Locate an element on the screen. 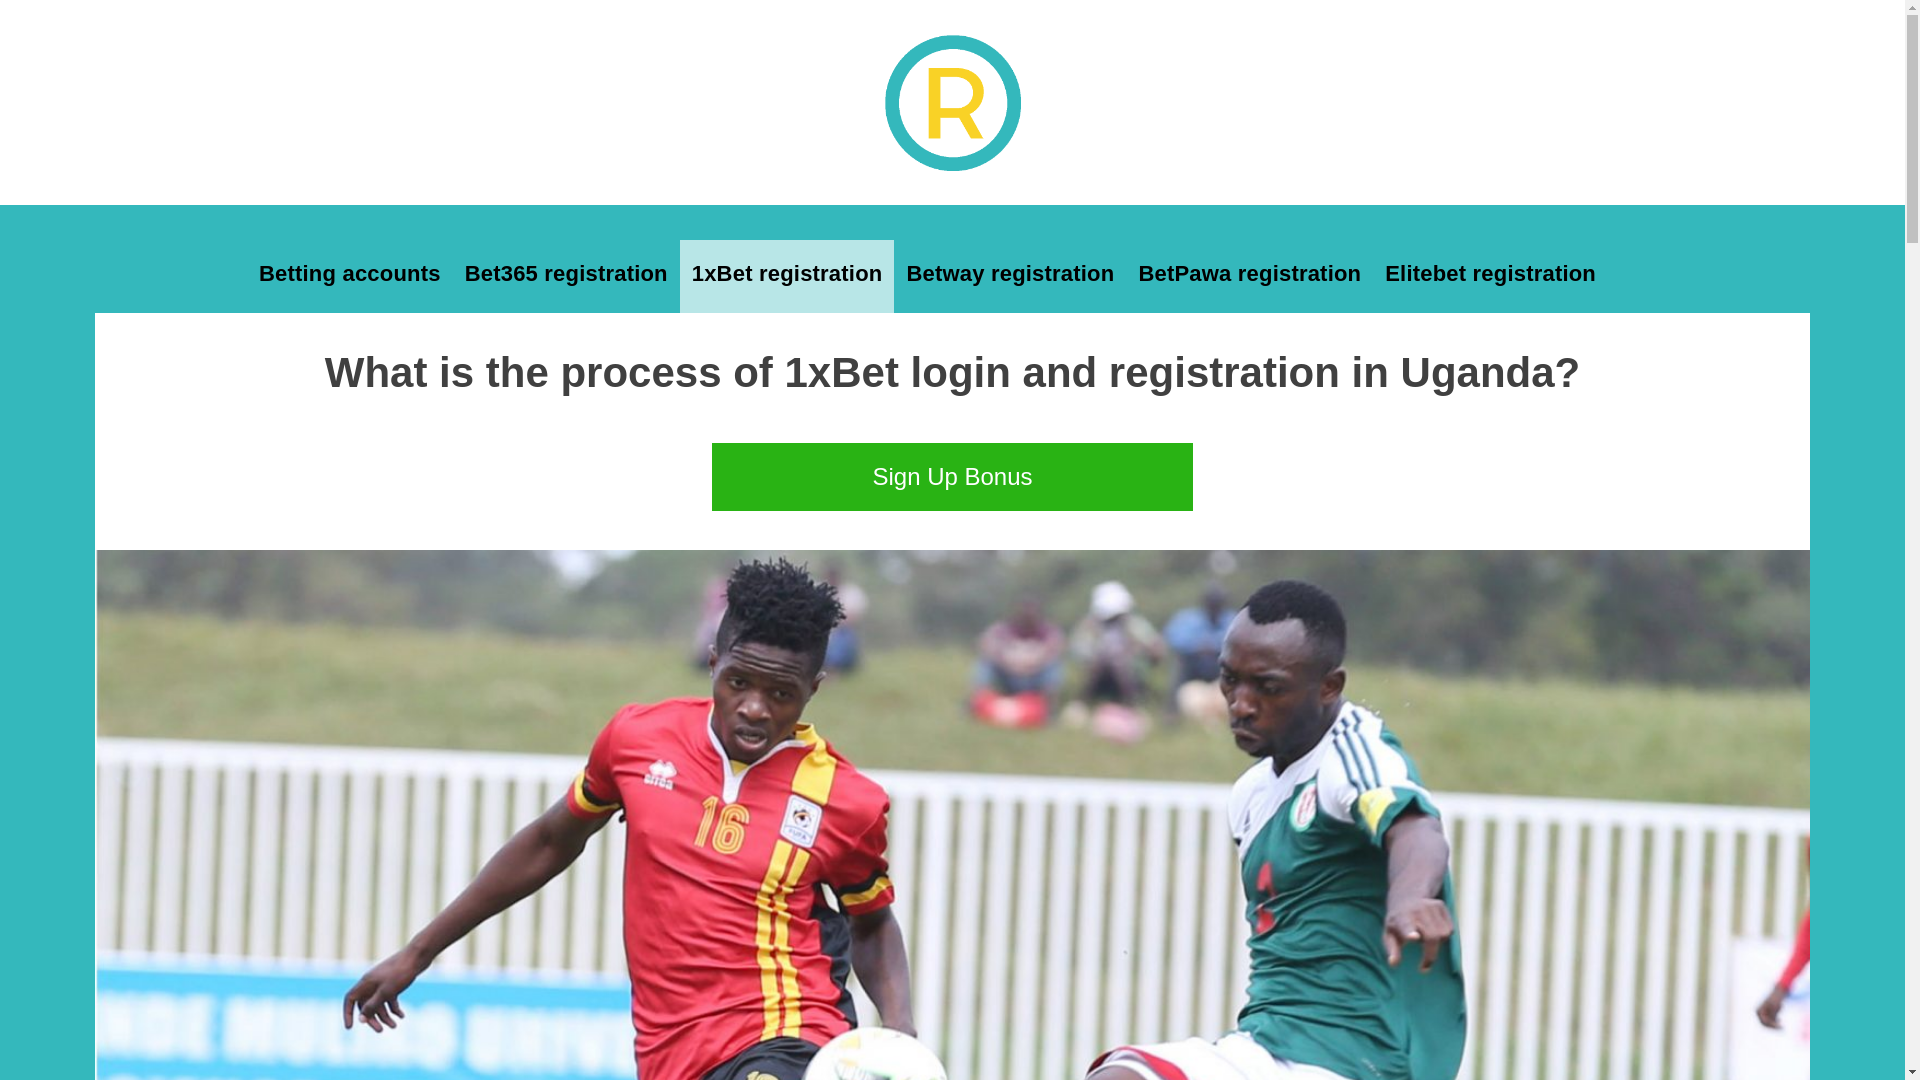 The width and height of the screenshot is (1920, 1080). Elitebet registration is located at coordinates (1490, 273).